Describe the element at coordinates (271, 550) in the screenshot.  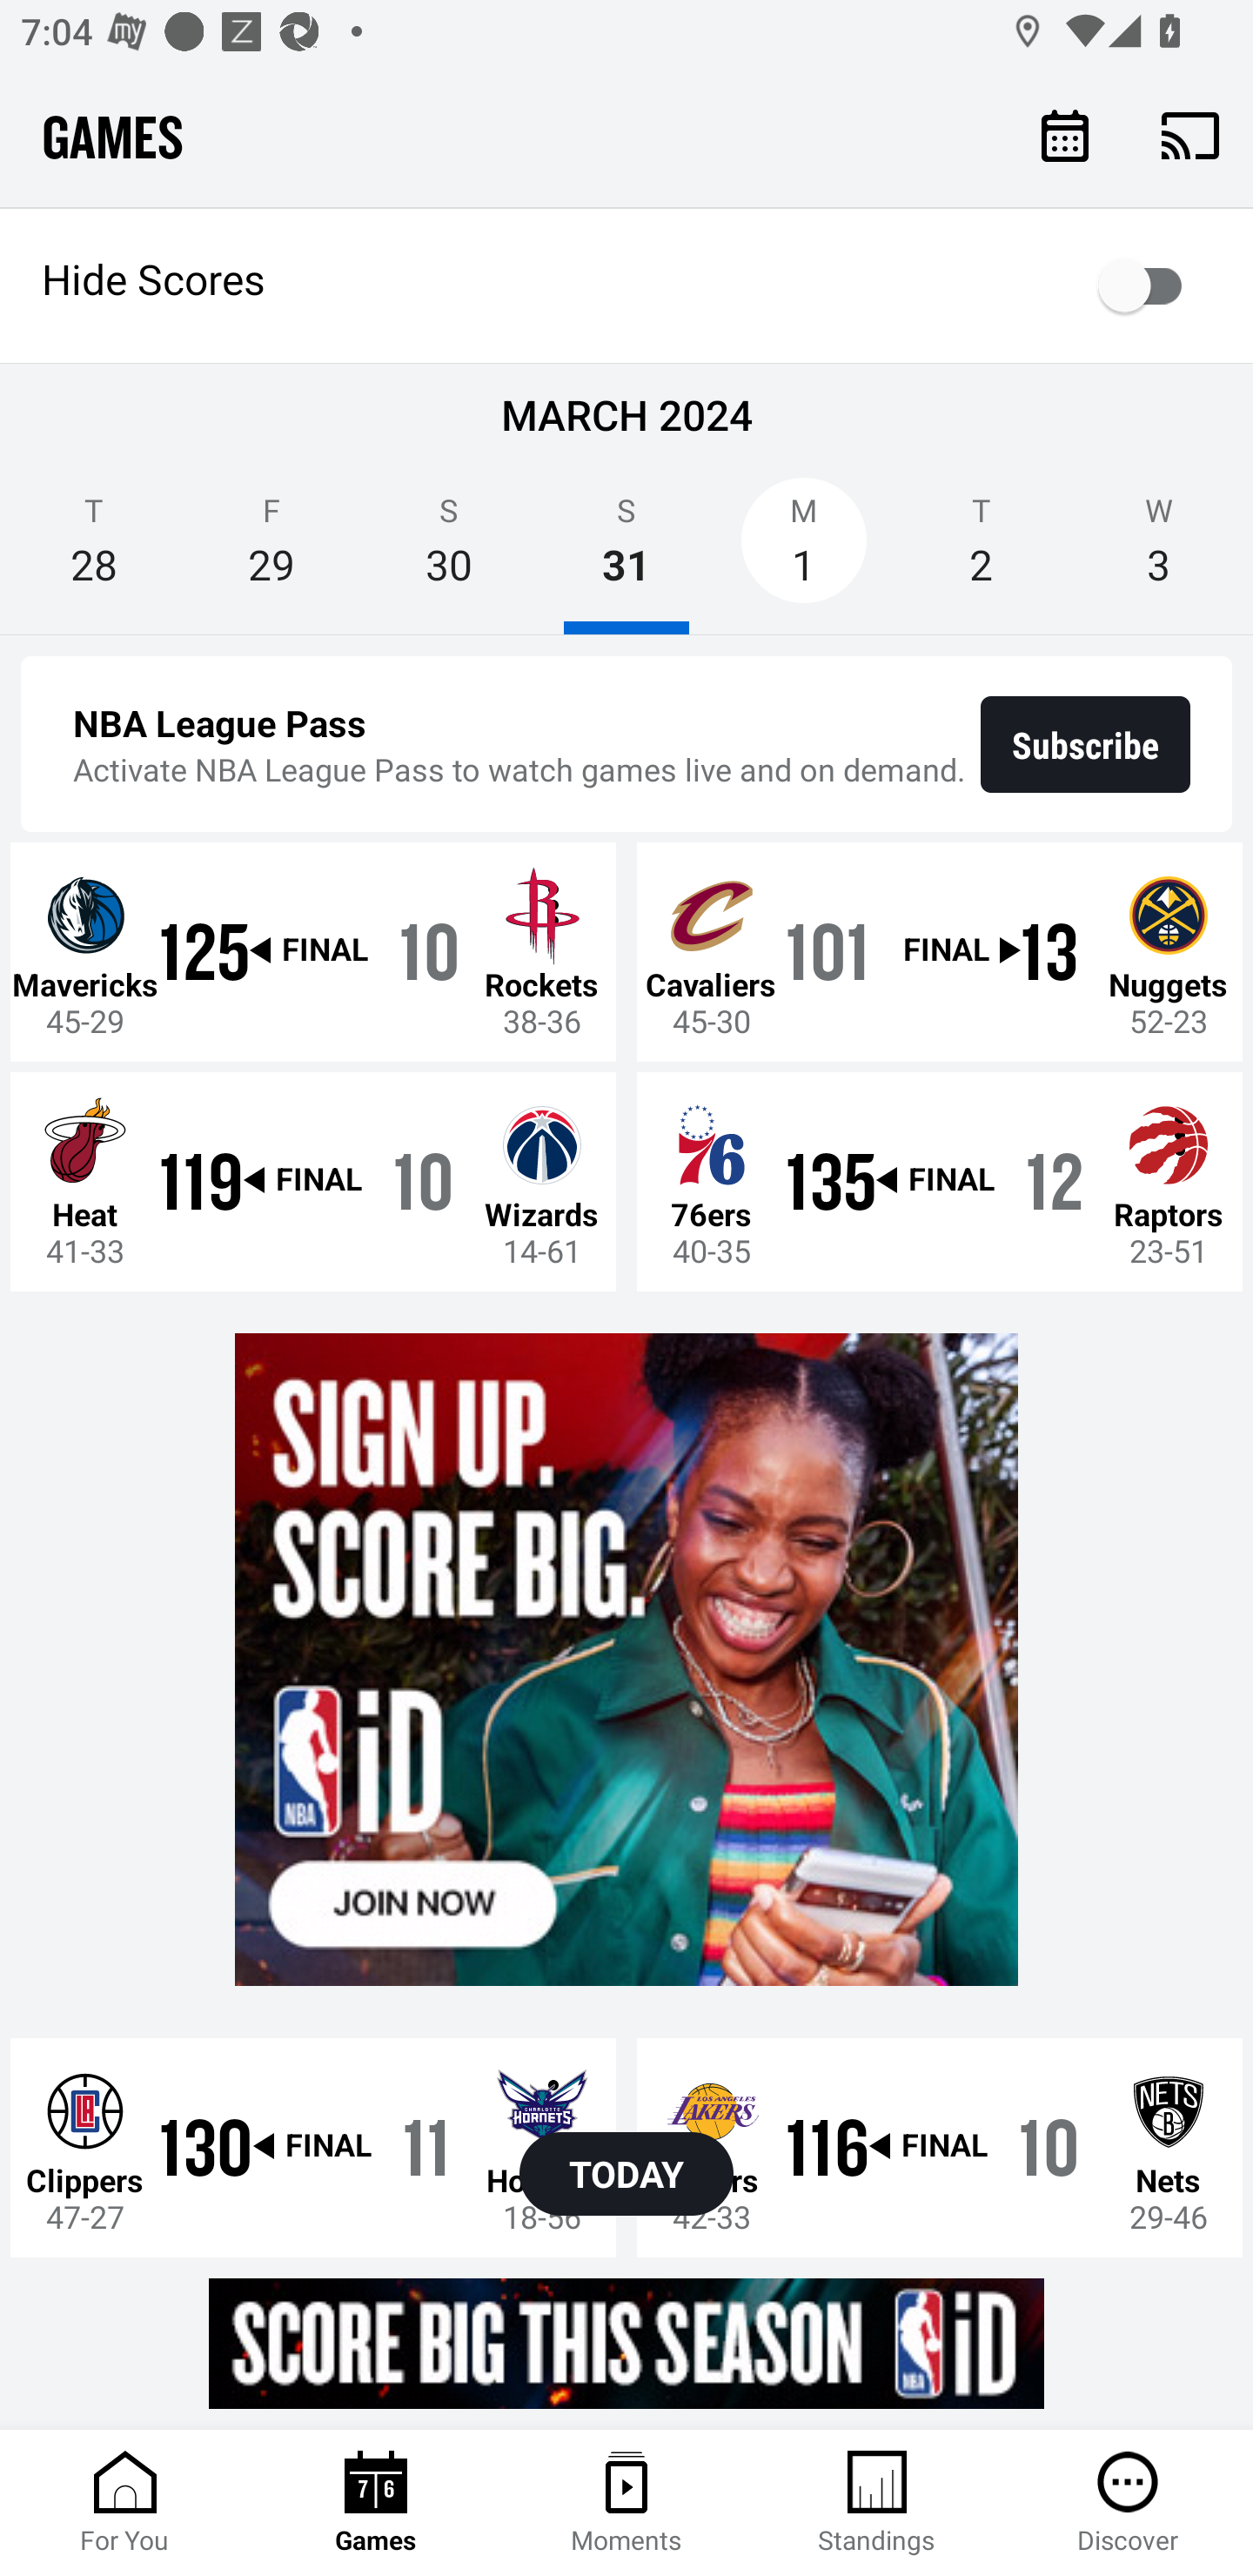
I see `F 29` at that location.